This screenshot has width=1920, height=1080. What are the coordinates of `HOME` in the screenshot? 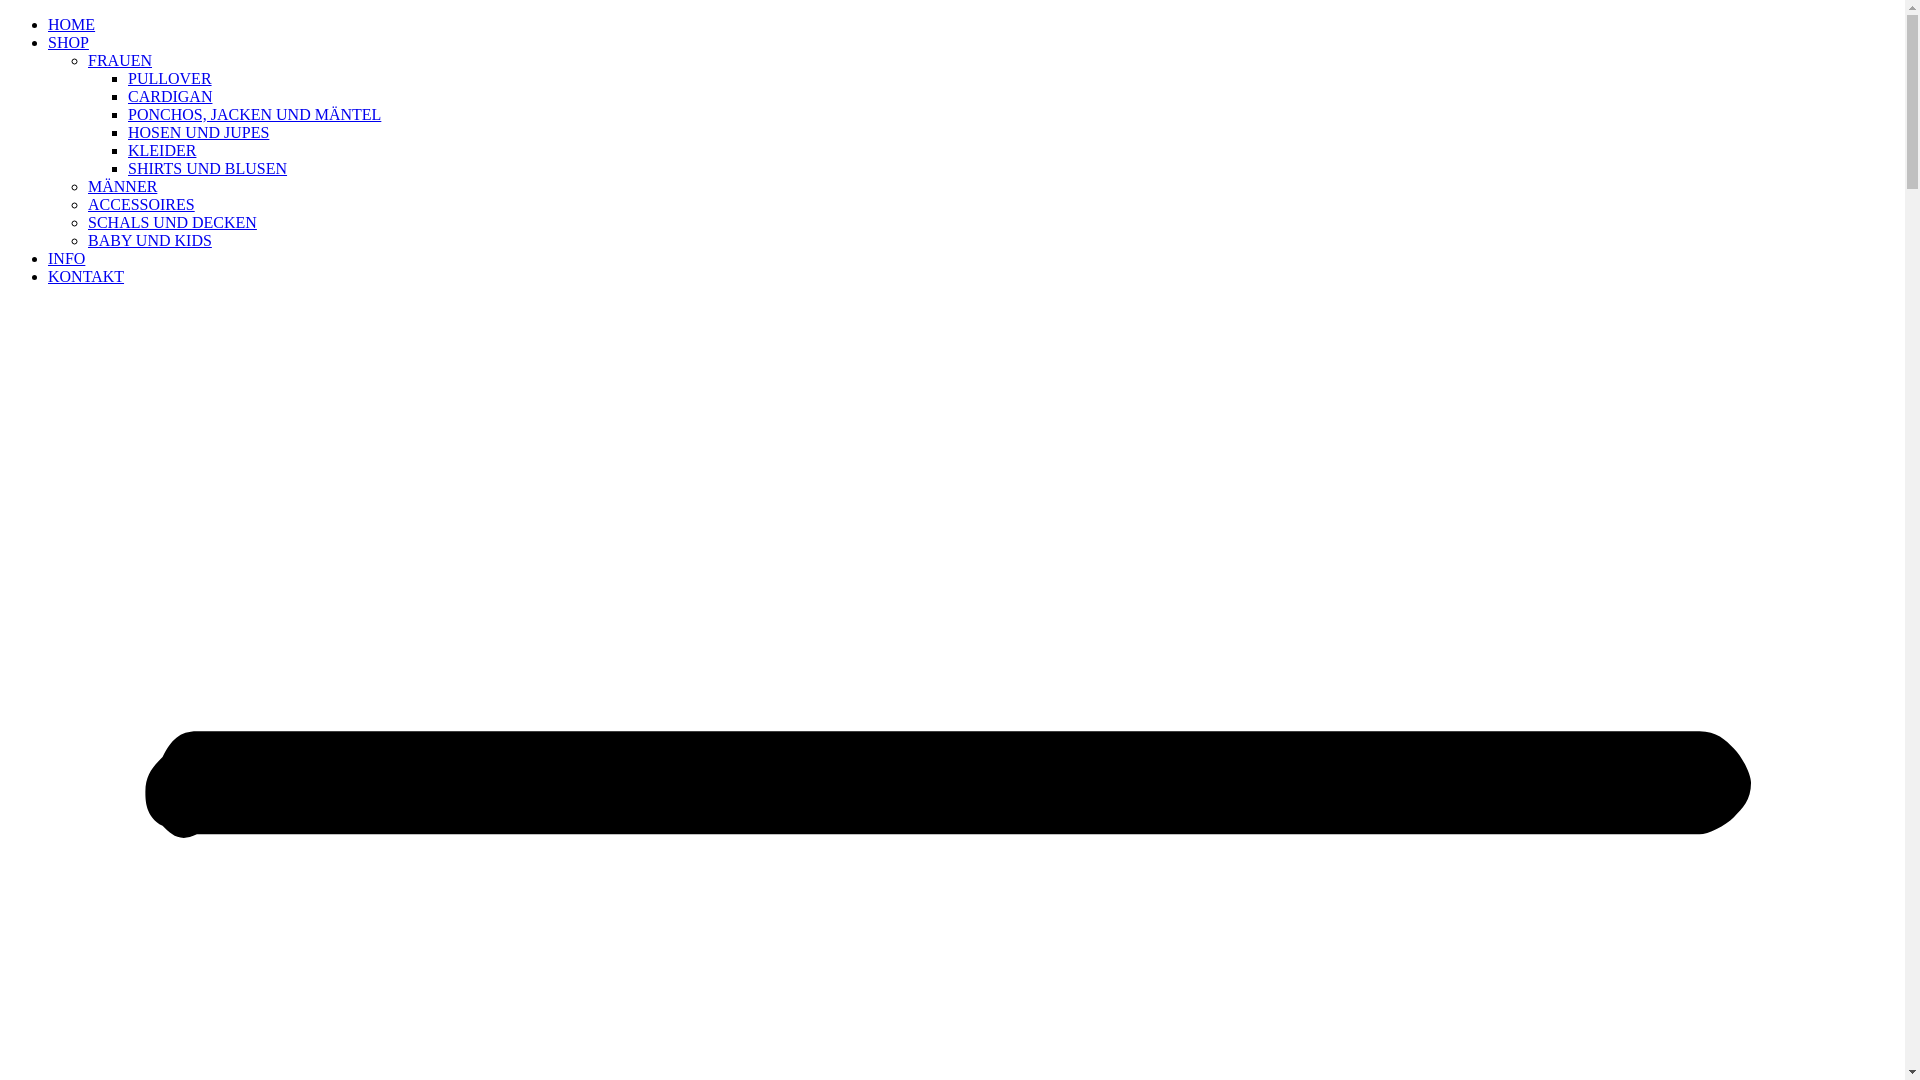 It's located at (72, 24).